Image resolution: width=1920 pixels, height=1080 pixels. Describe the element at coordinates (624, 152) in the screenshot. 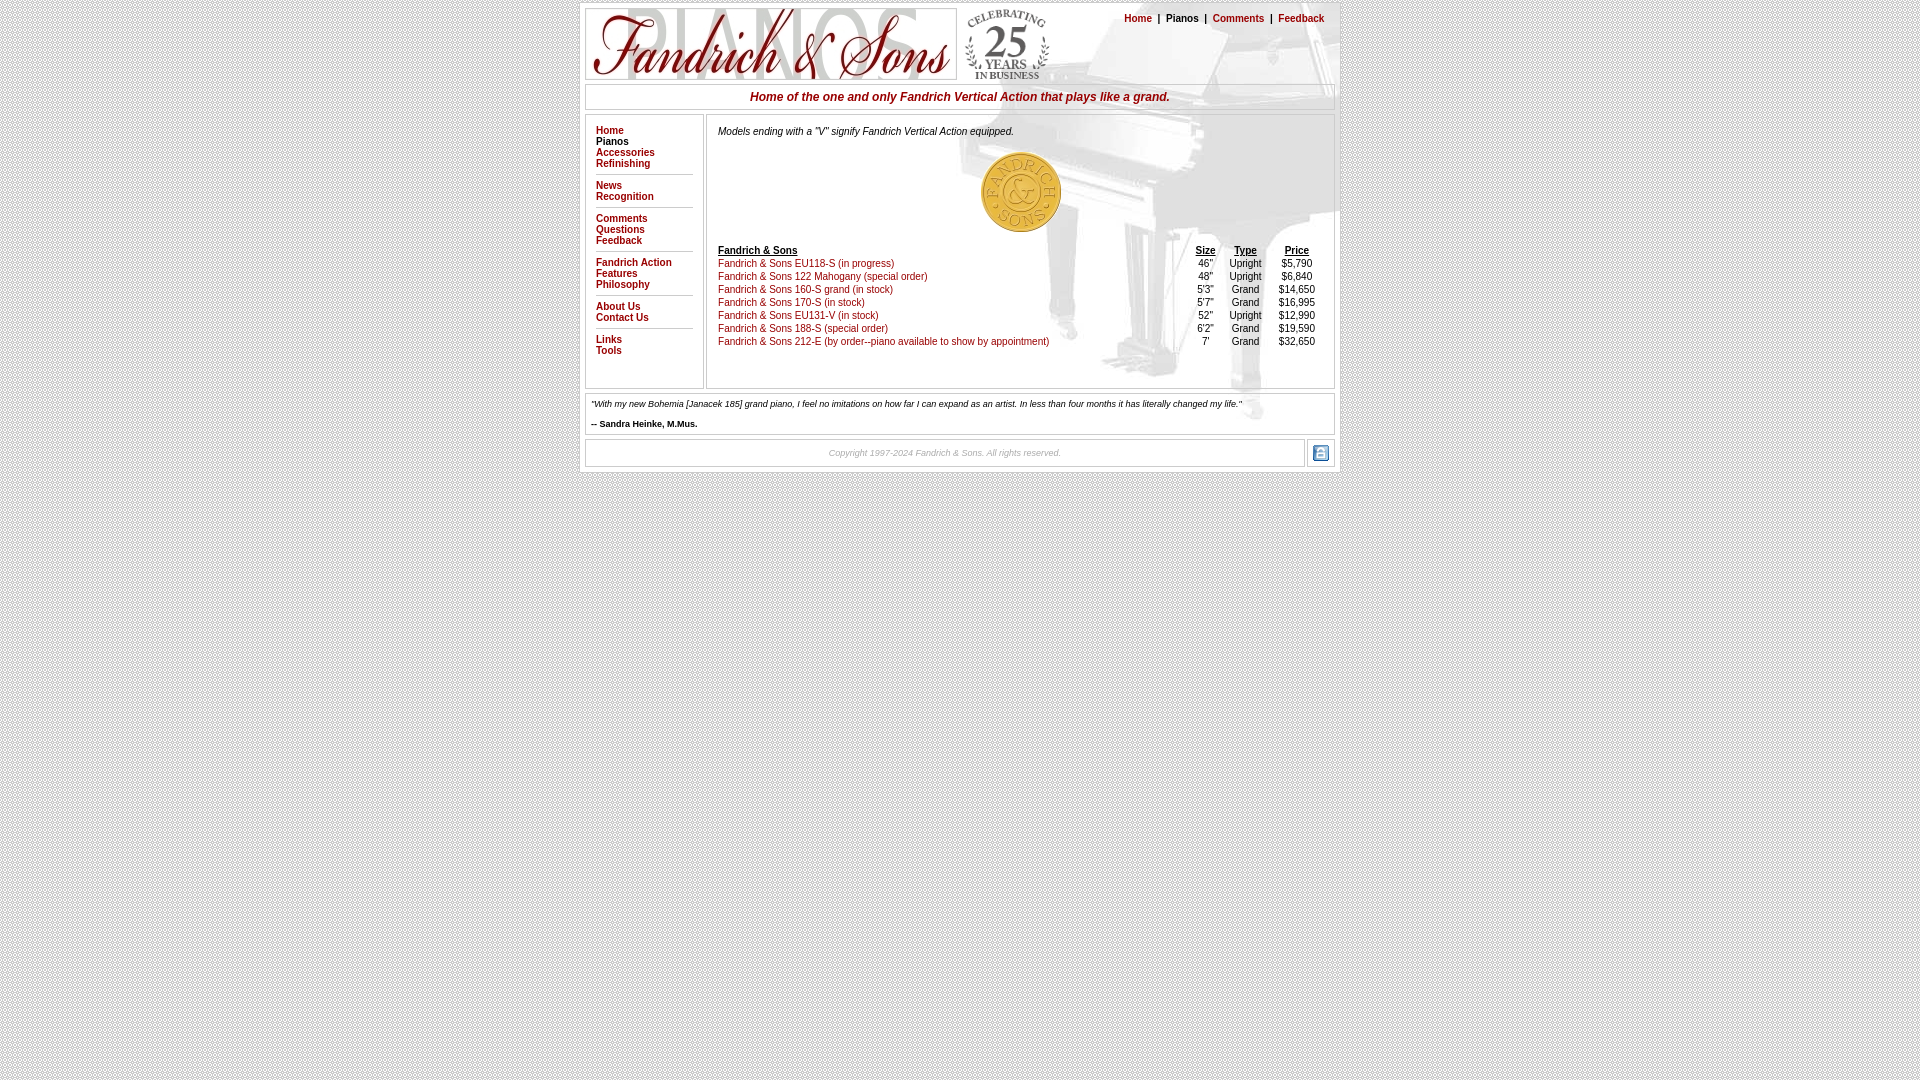

I see `Accessories` at that location.